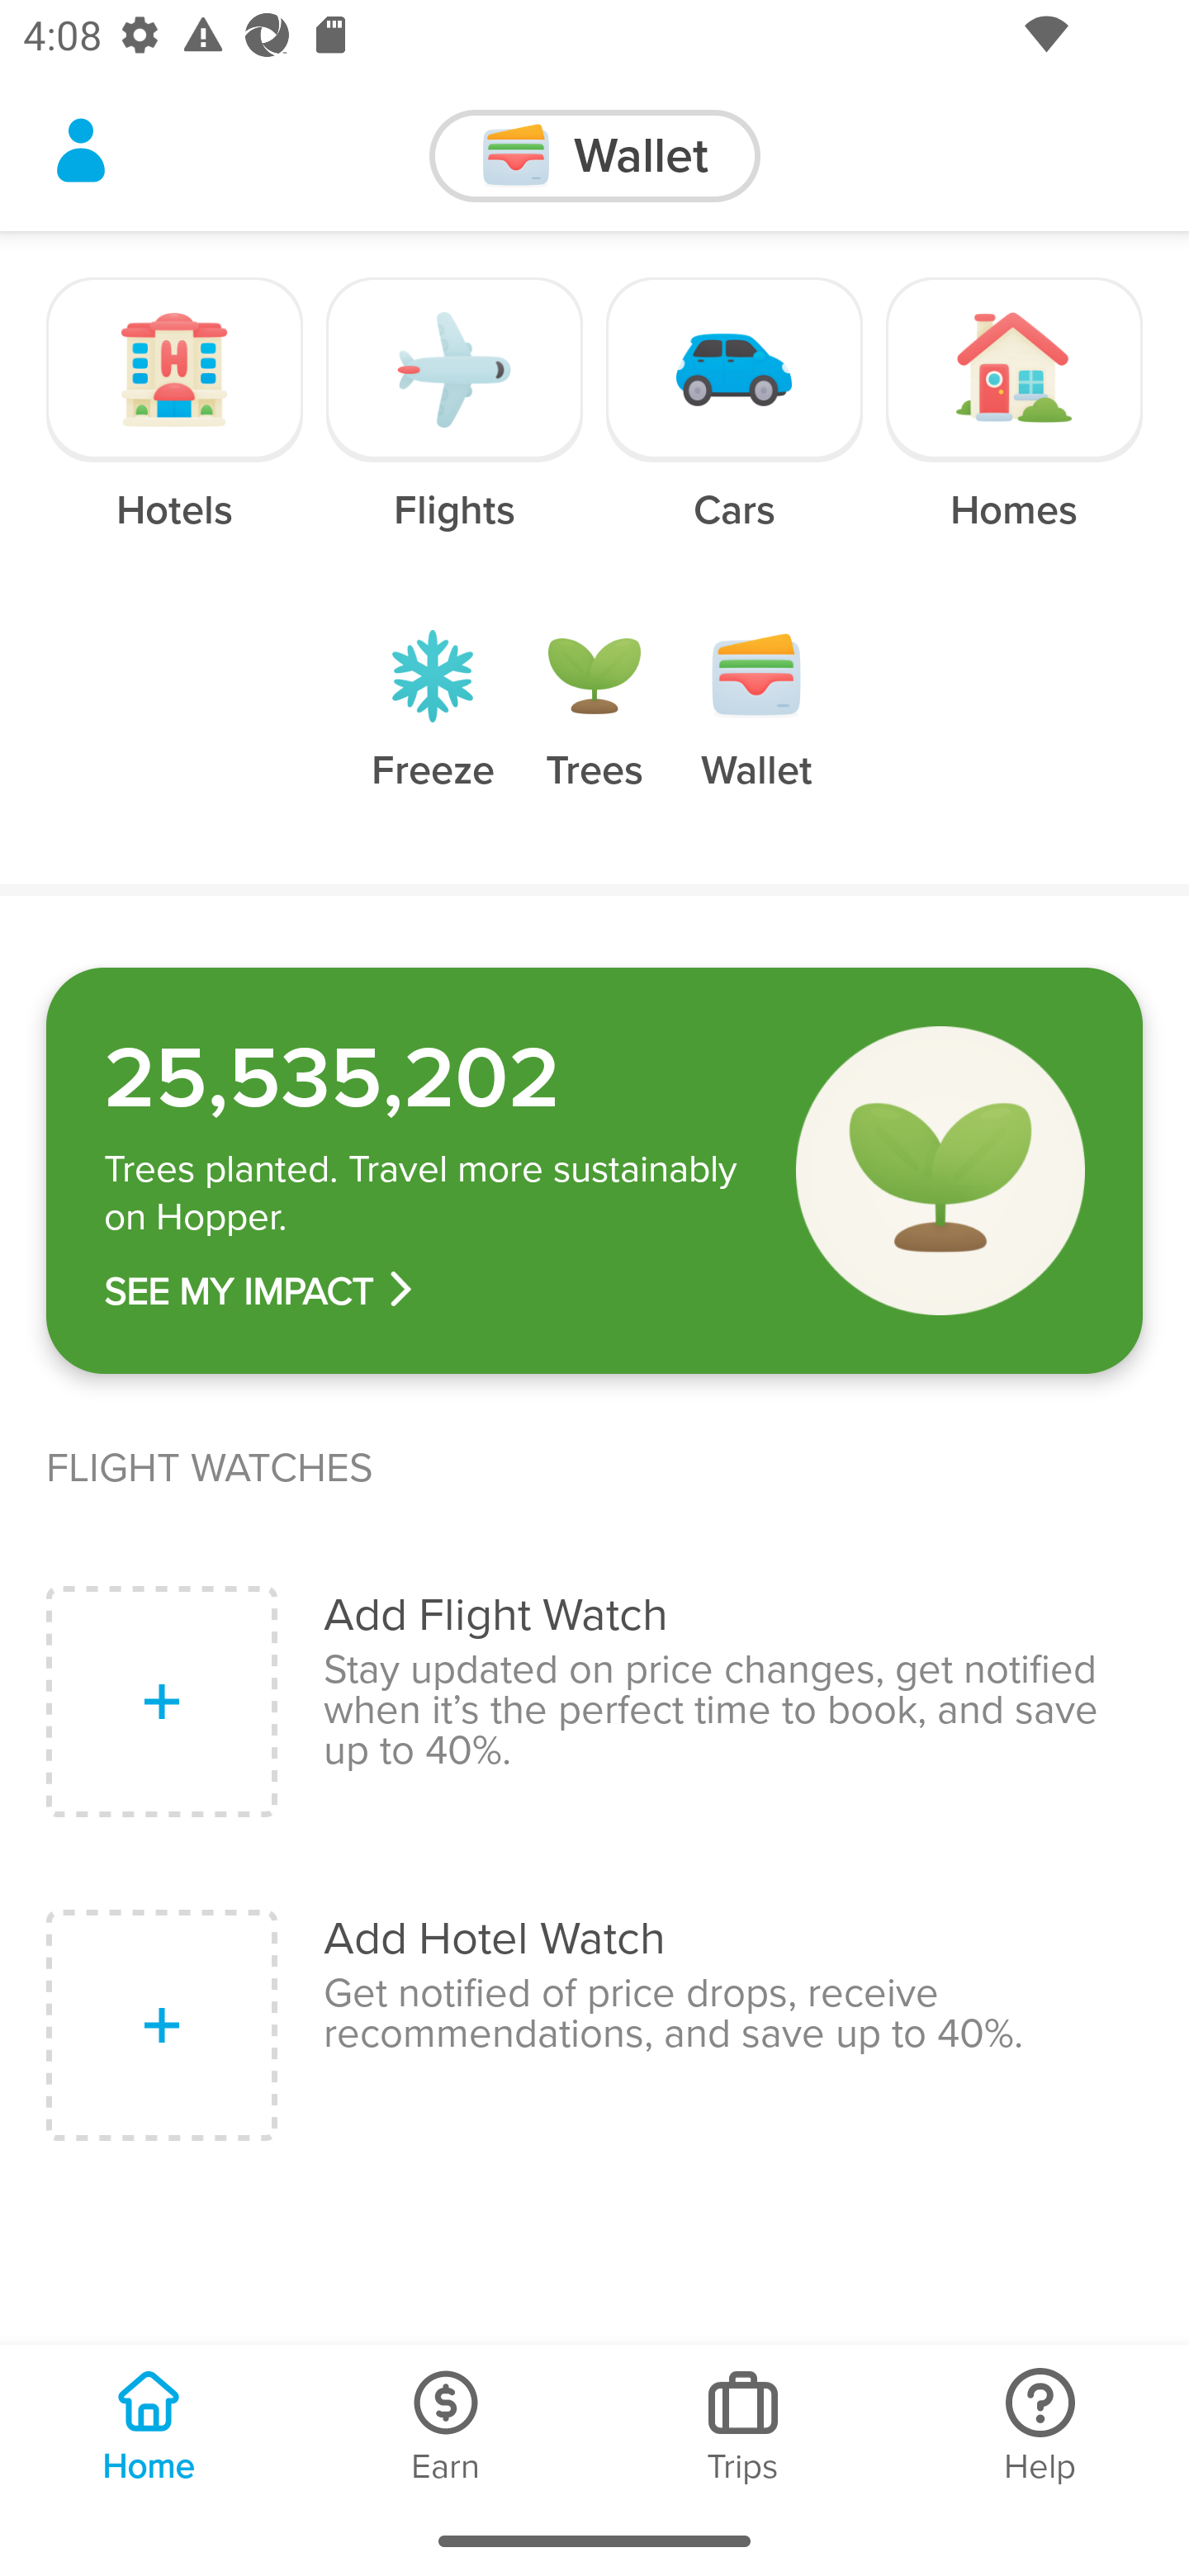 The width and height of the screenshot is (1189, 2576). I want to click on ‍25,535,202, so click(427, 1078).